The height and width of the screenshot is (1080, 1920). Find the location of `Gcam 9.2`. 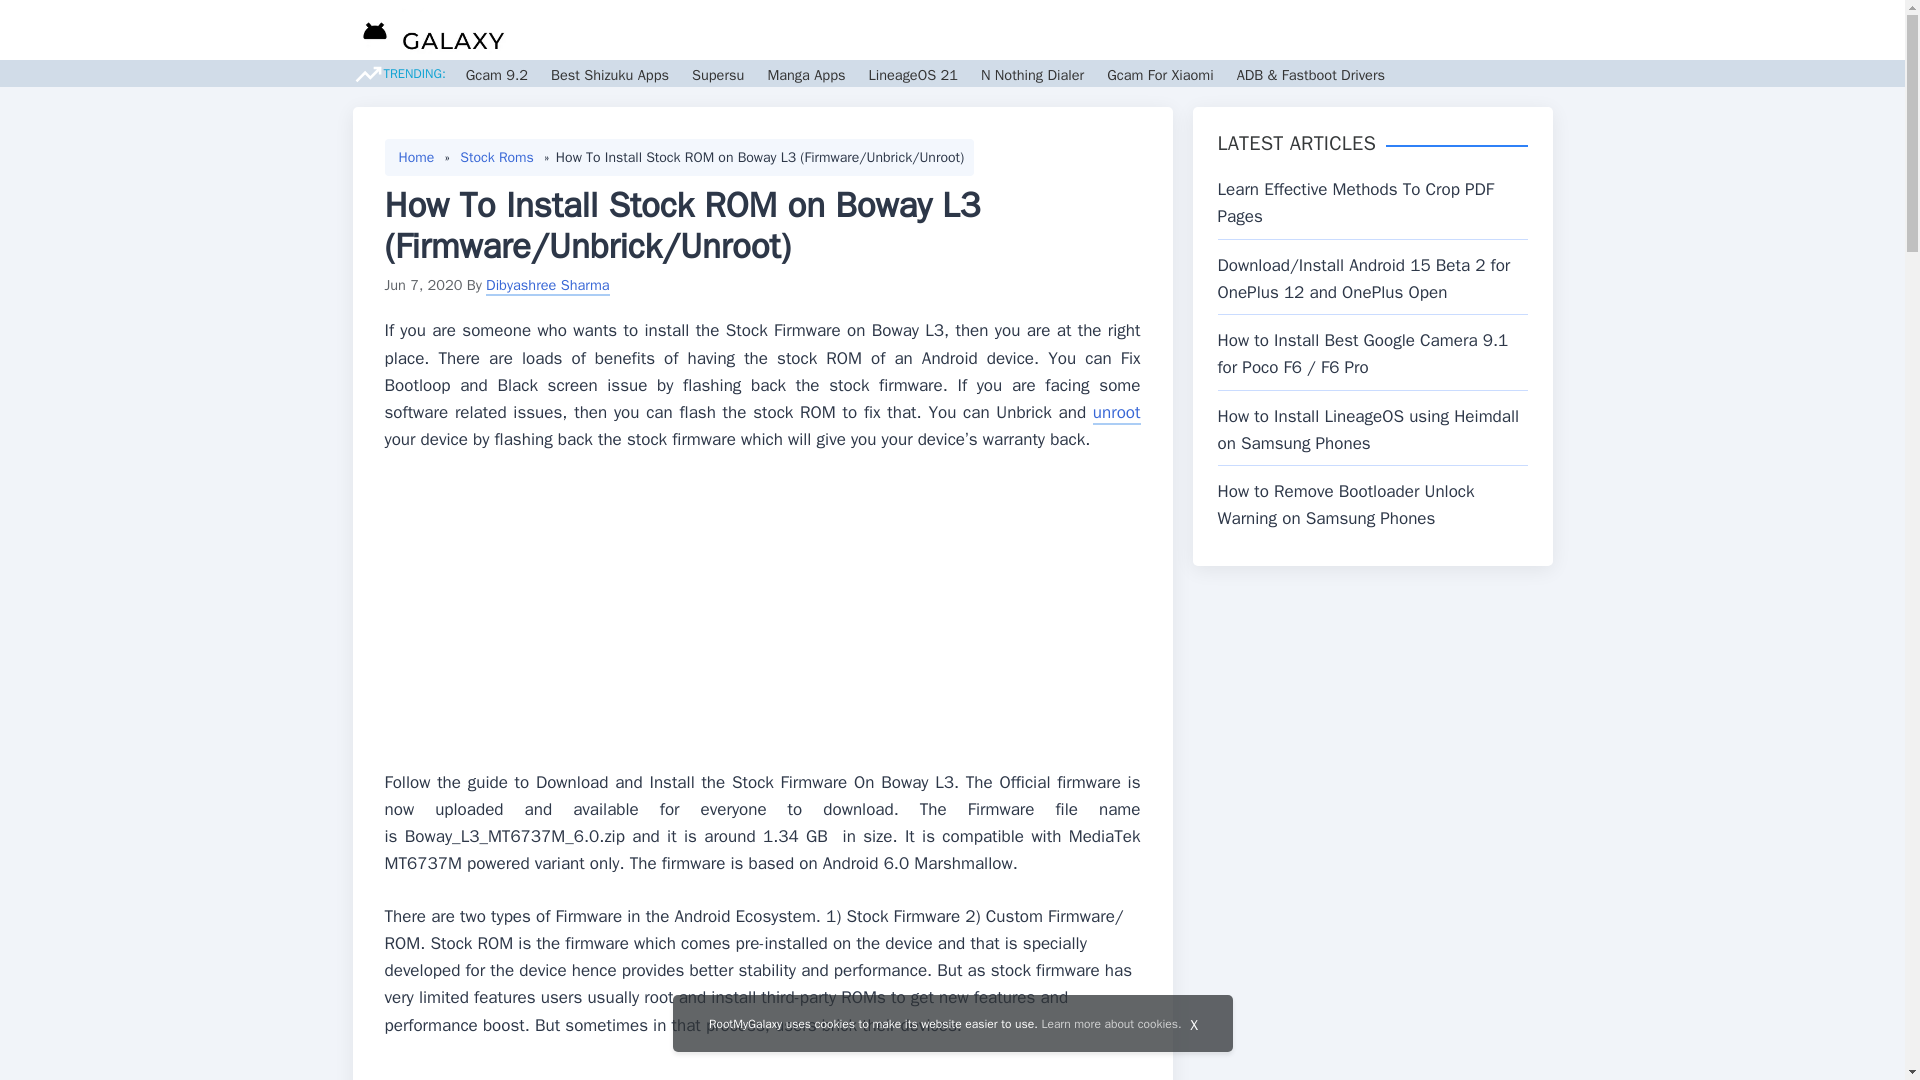

Gcam 9.2 is located at coordinates (497, 74).